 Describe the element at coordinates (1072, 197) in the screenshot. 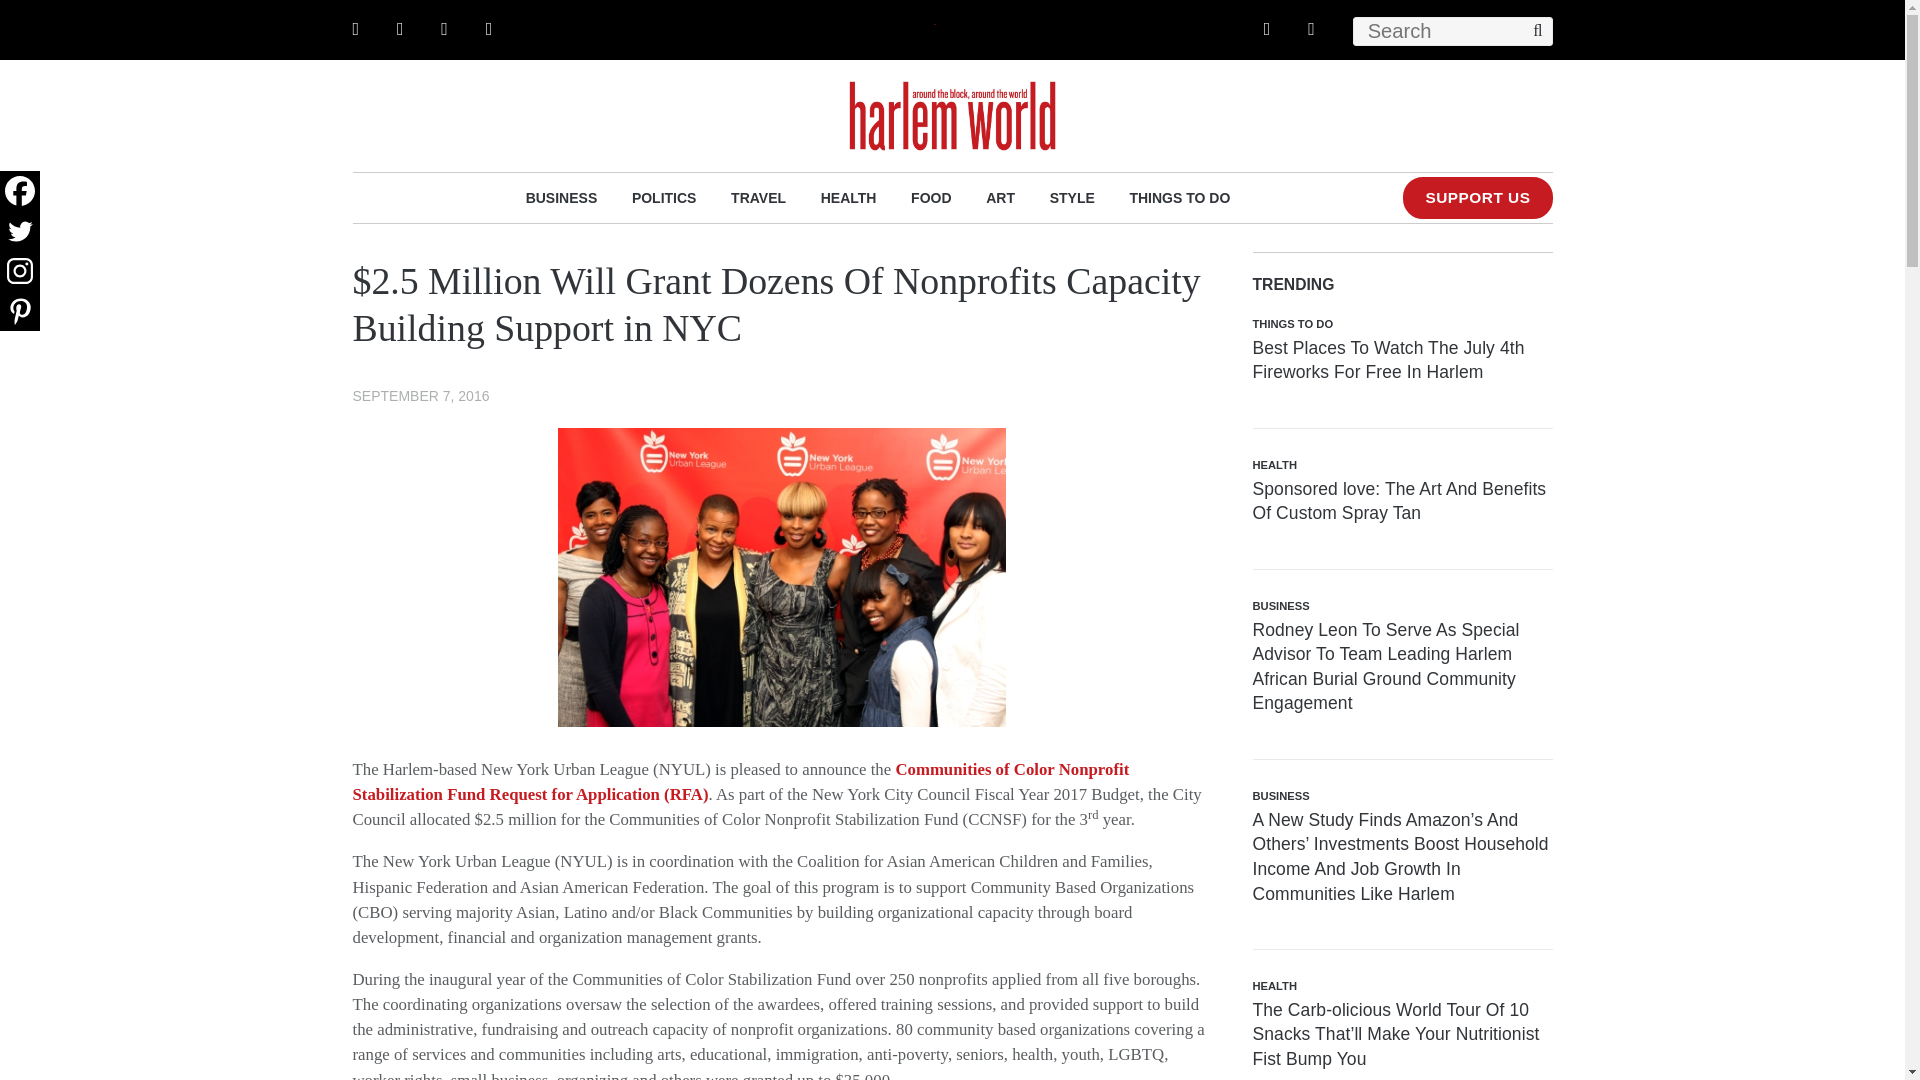

I see `STYLE` at that location.